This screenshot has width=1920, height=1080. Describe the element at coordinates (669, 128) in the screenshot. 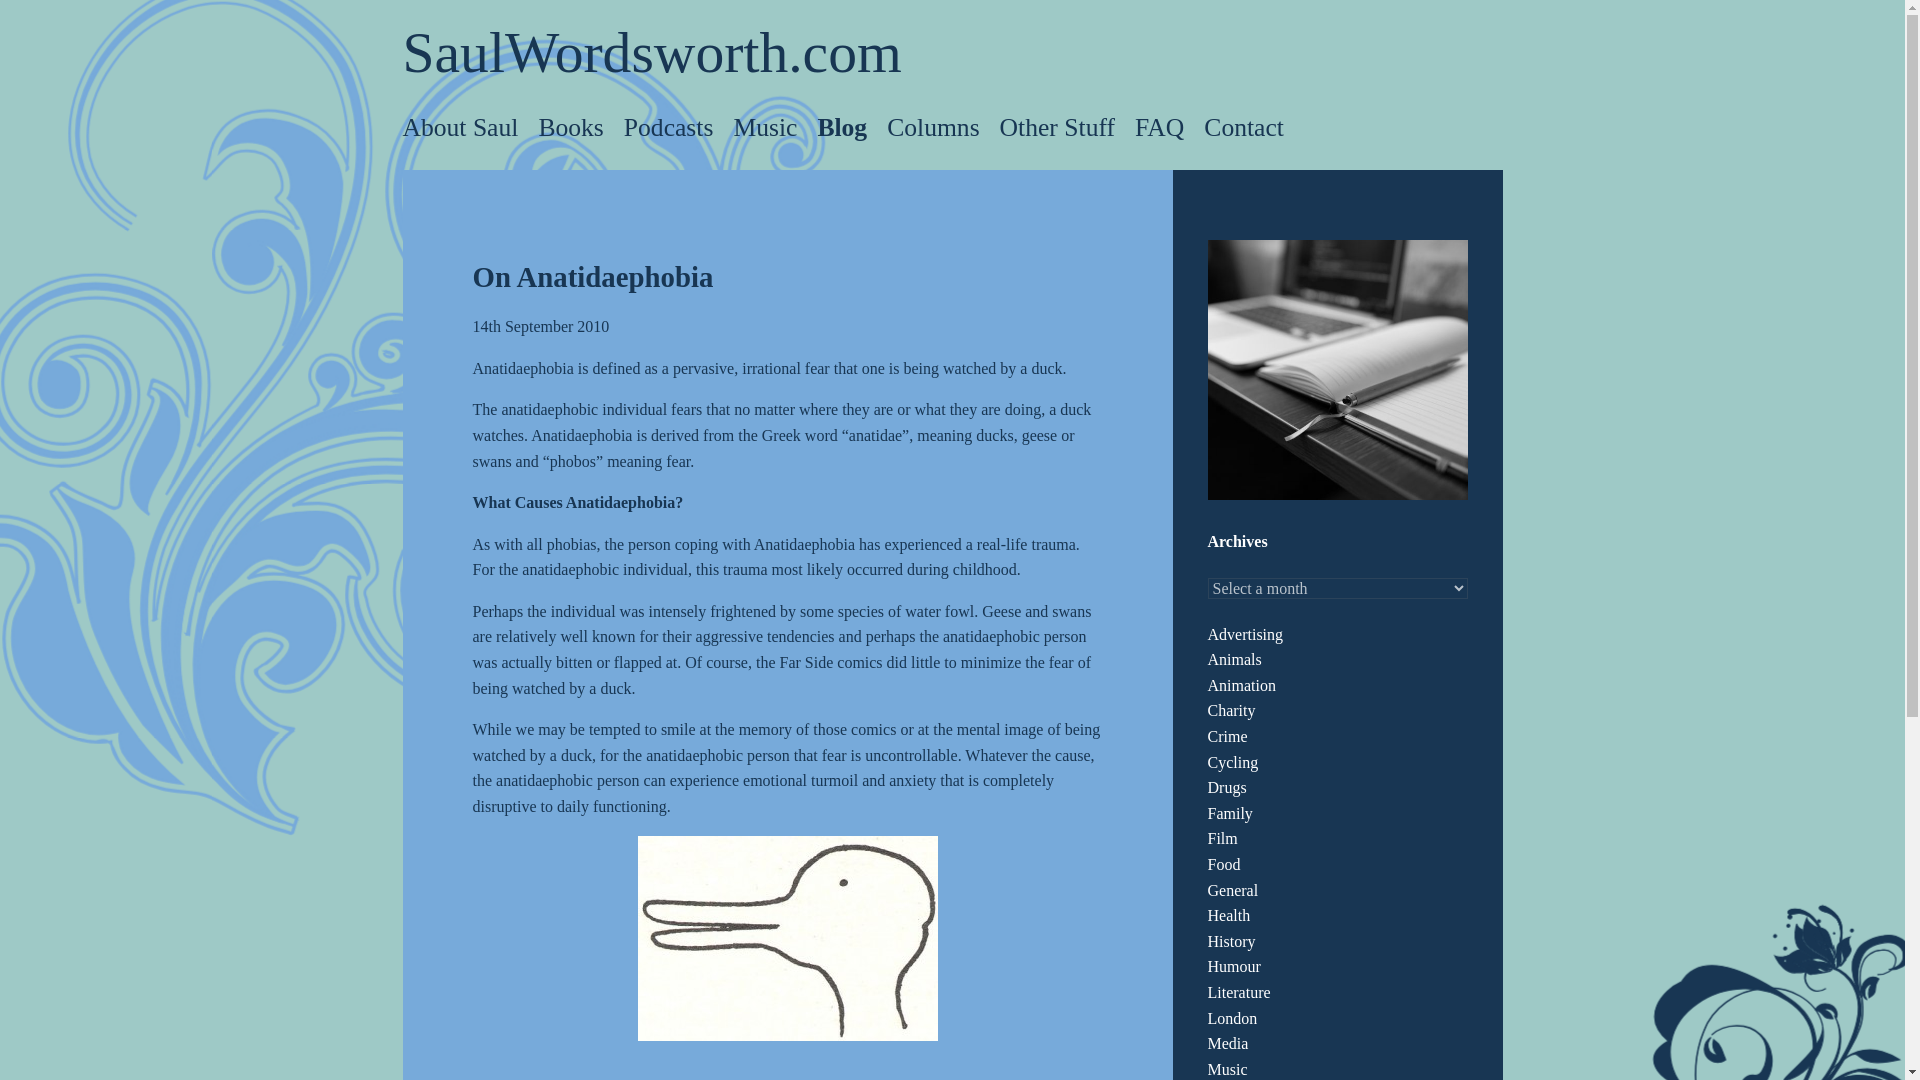

I see `Podcasts` at that location.